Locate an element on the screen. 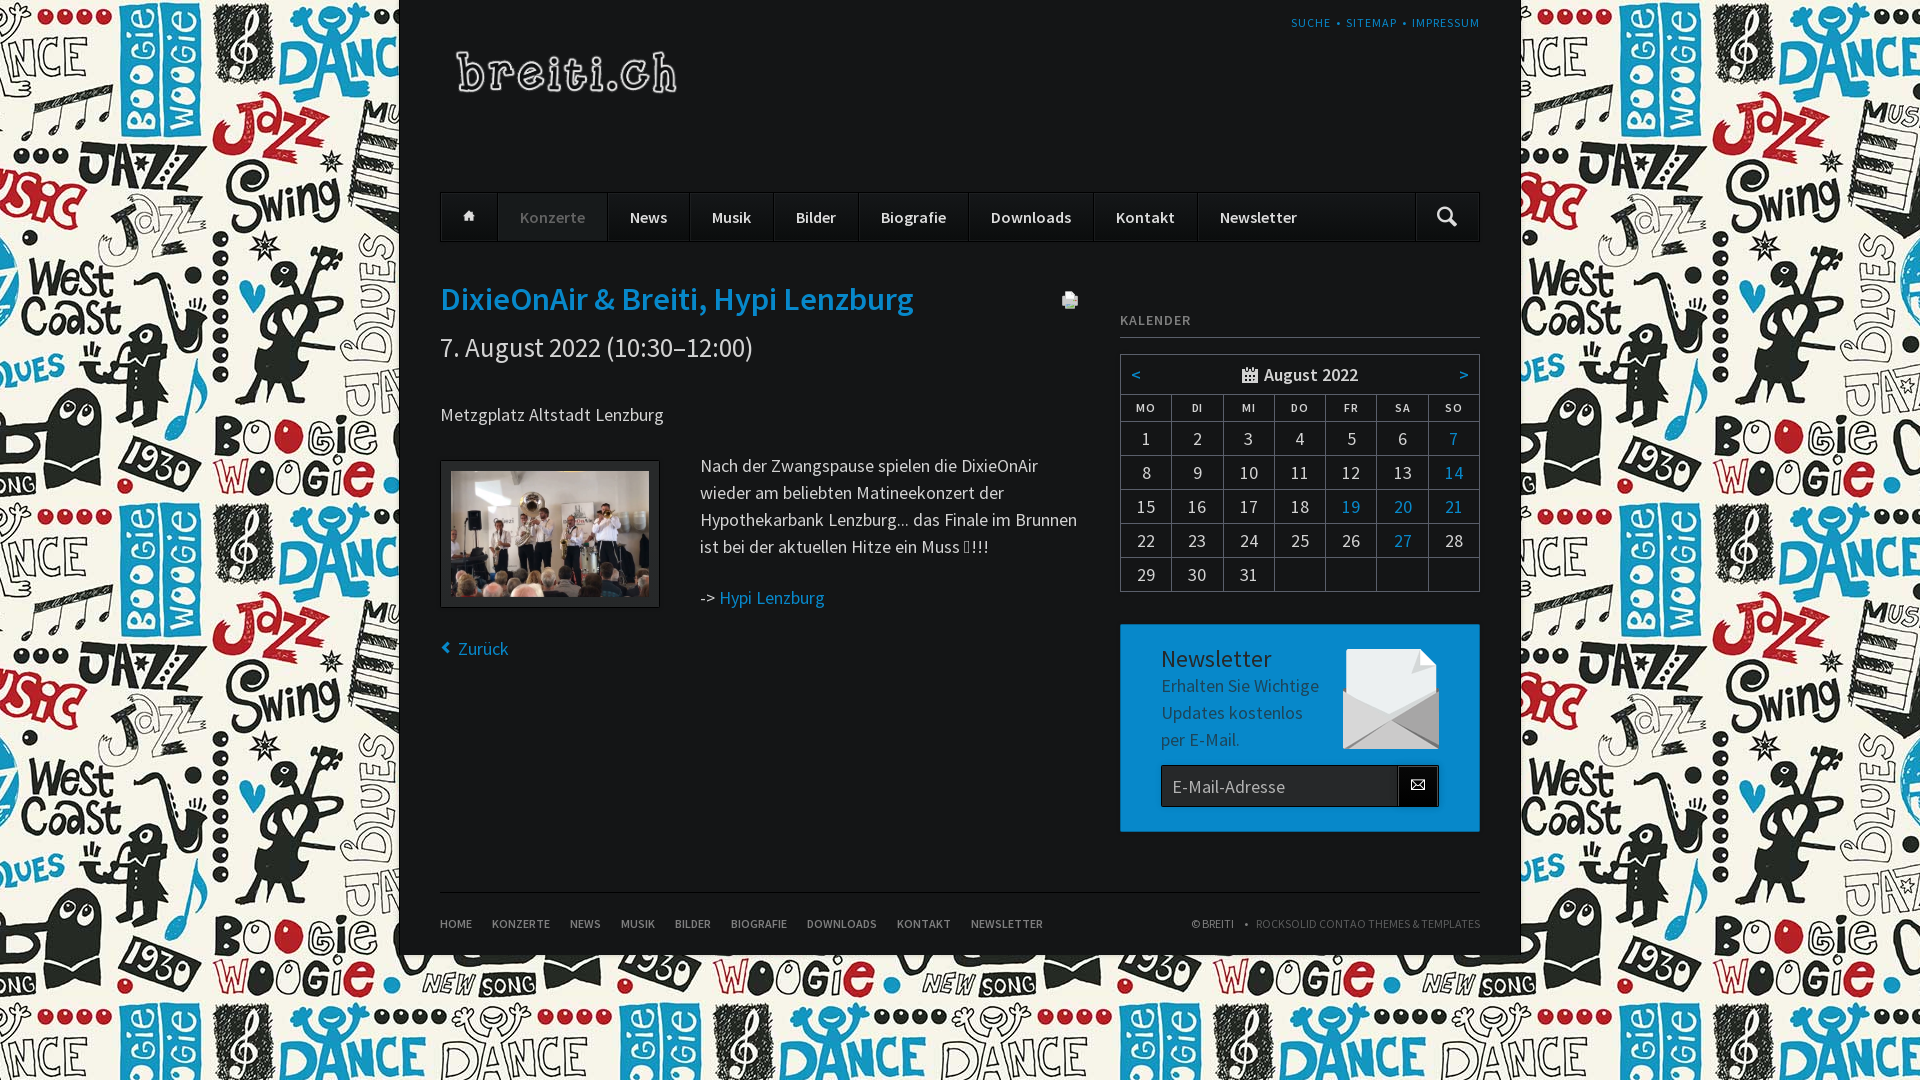  IMPRESSUM is located at coordinates (1446, 22).